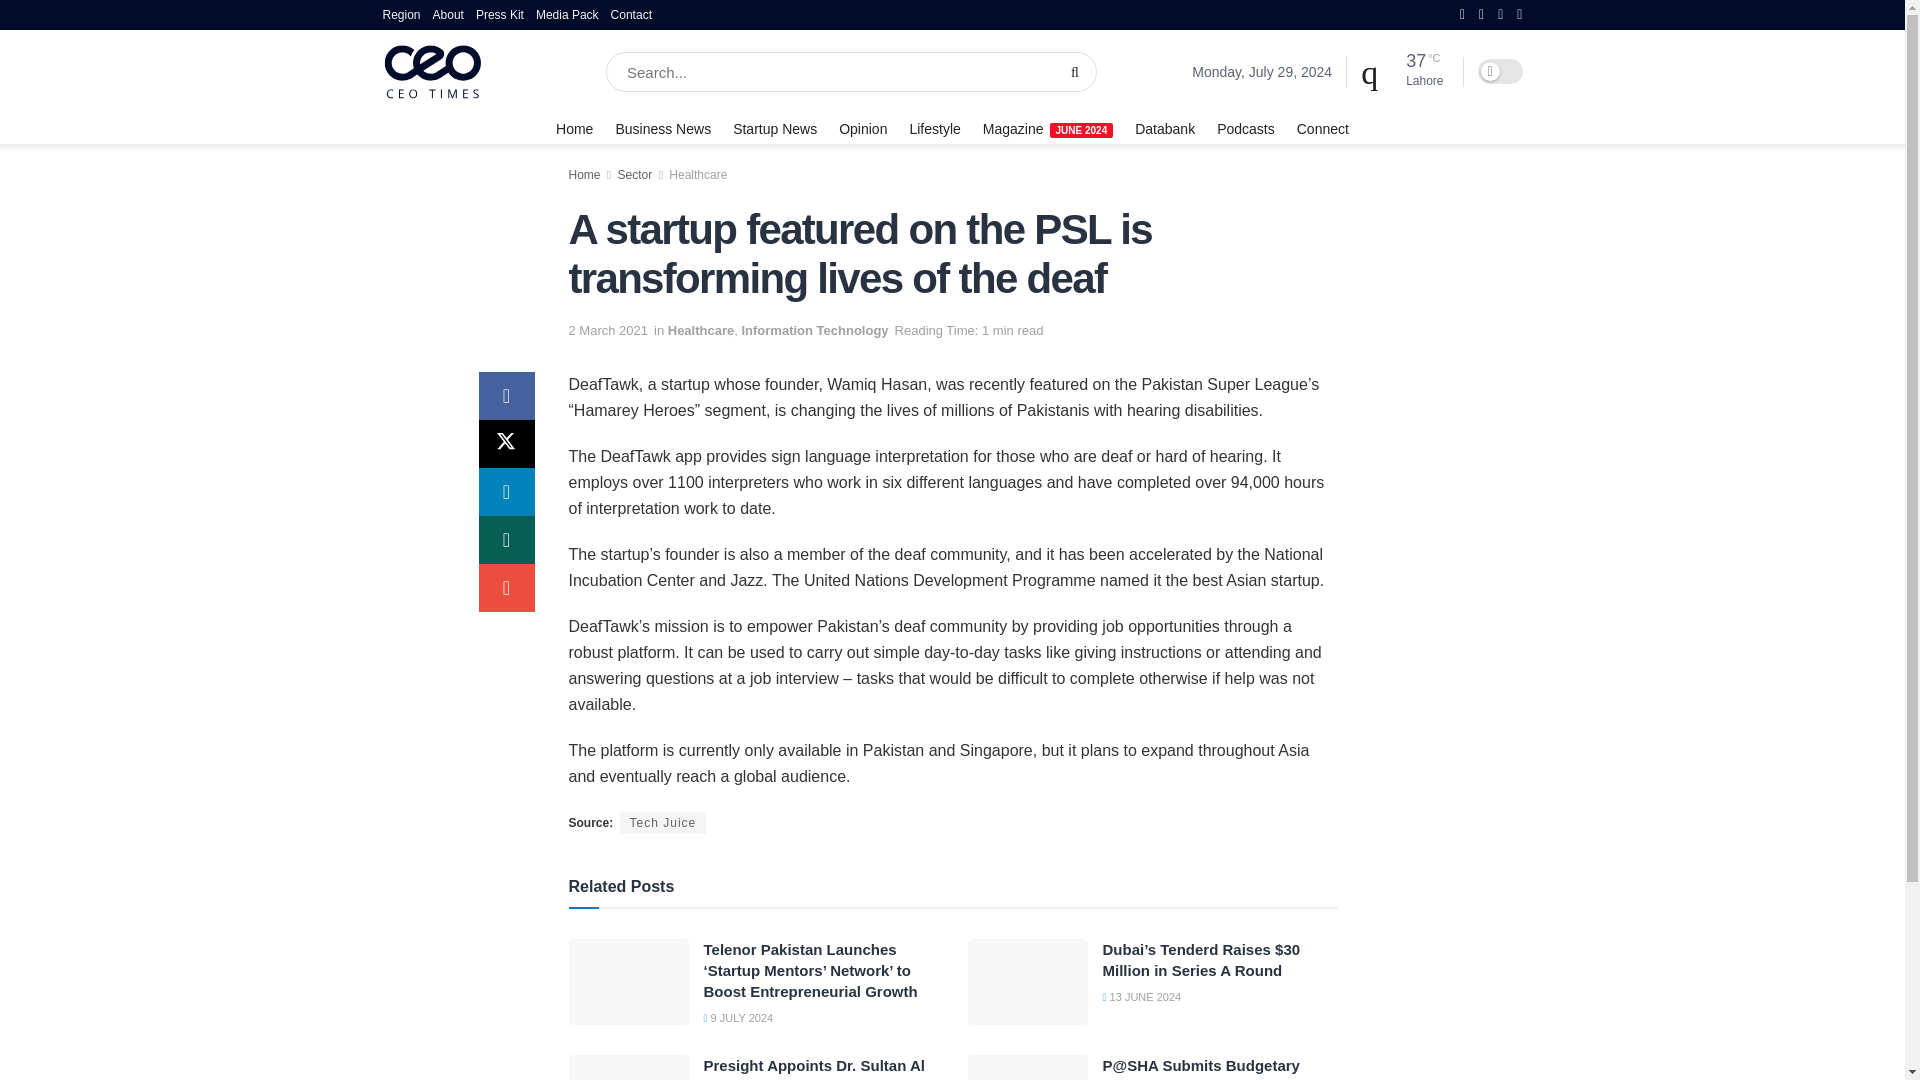 The height and width of the screenshot is (1080, 1920). I want to click on MagazineJUNE 2024, so click(1048, 128).